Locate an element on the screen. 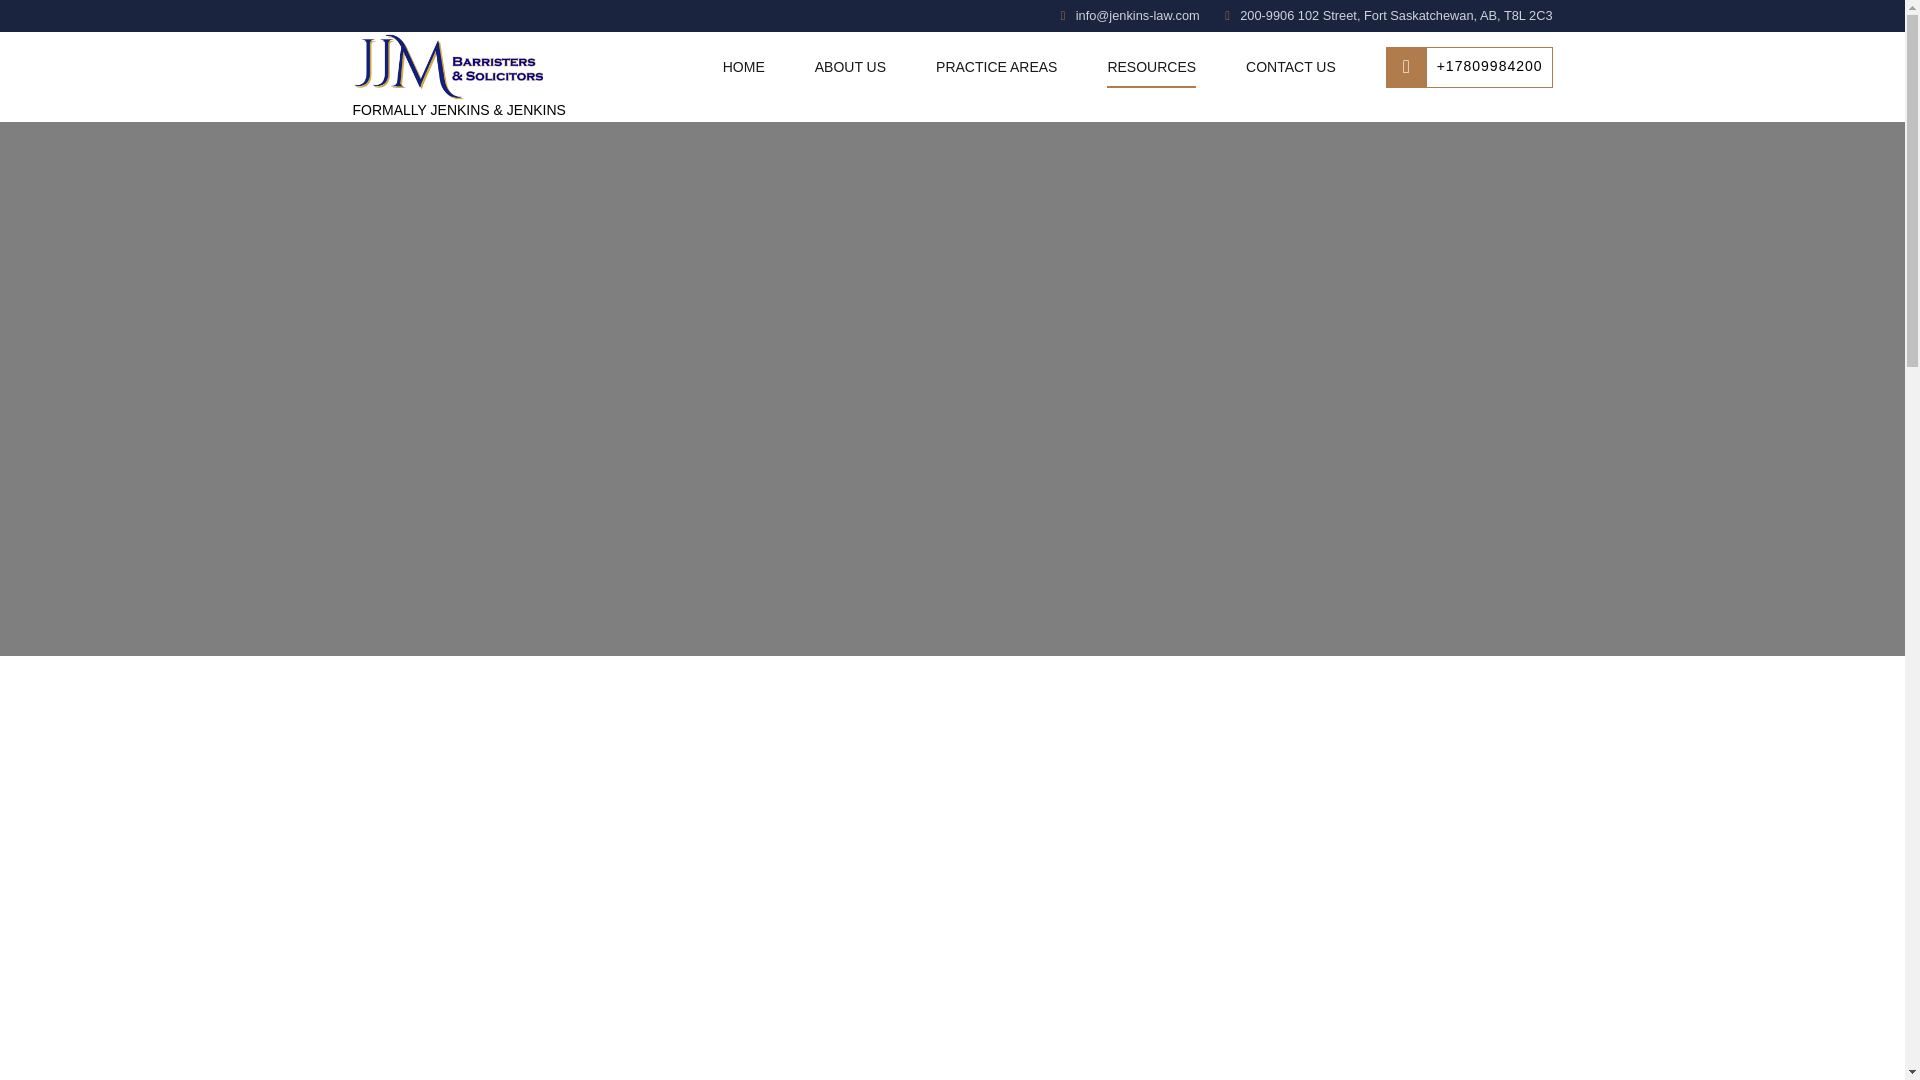 The image size is (1920, 1080). RESOURCES is located at coordinates (1152, 66).